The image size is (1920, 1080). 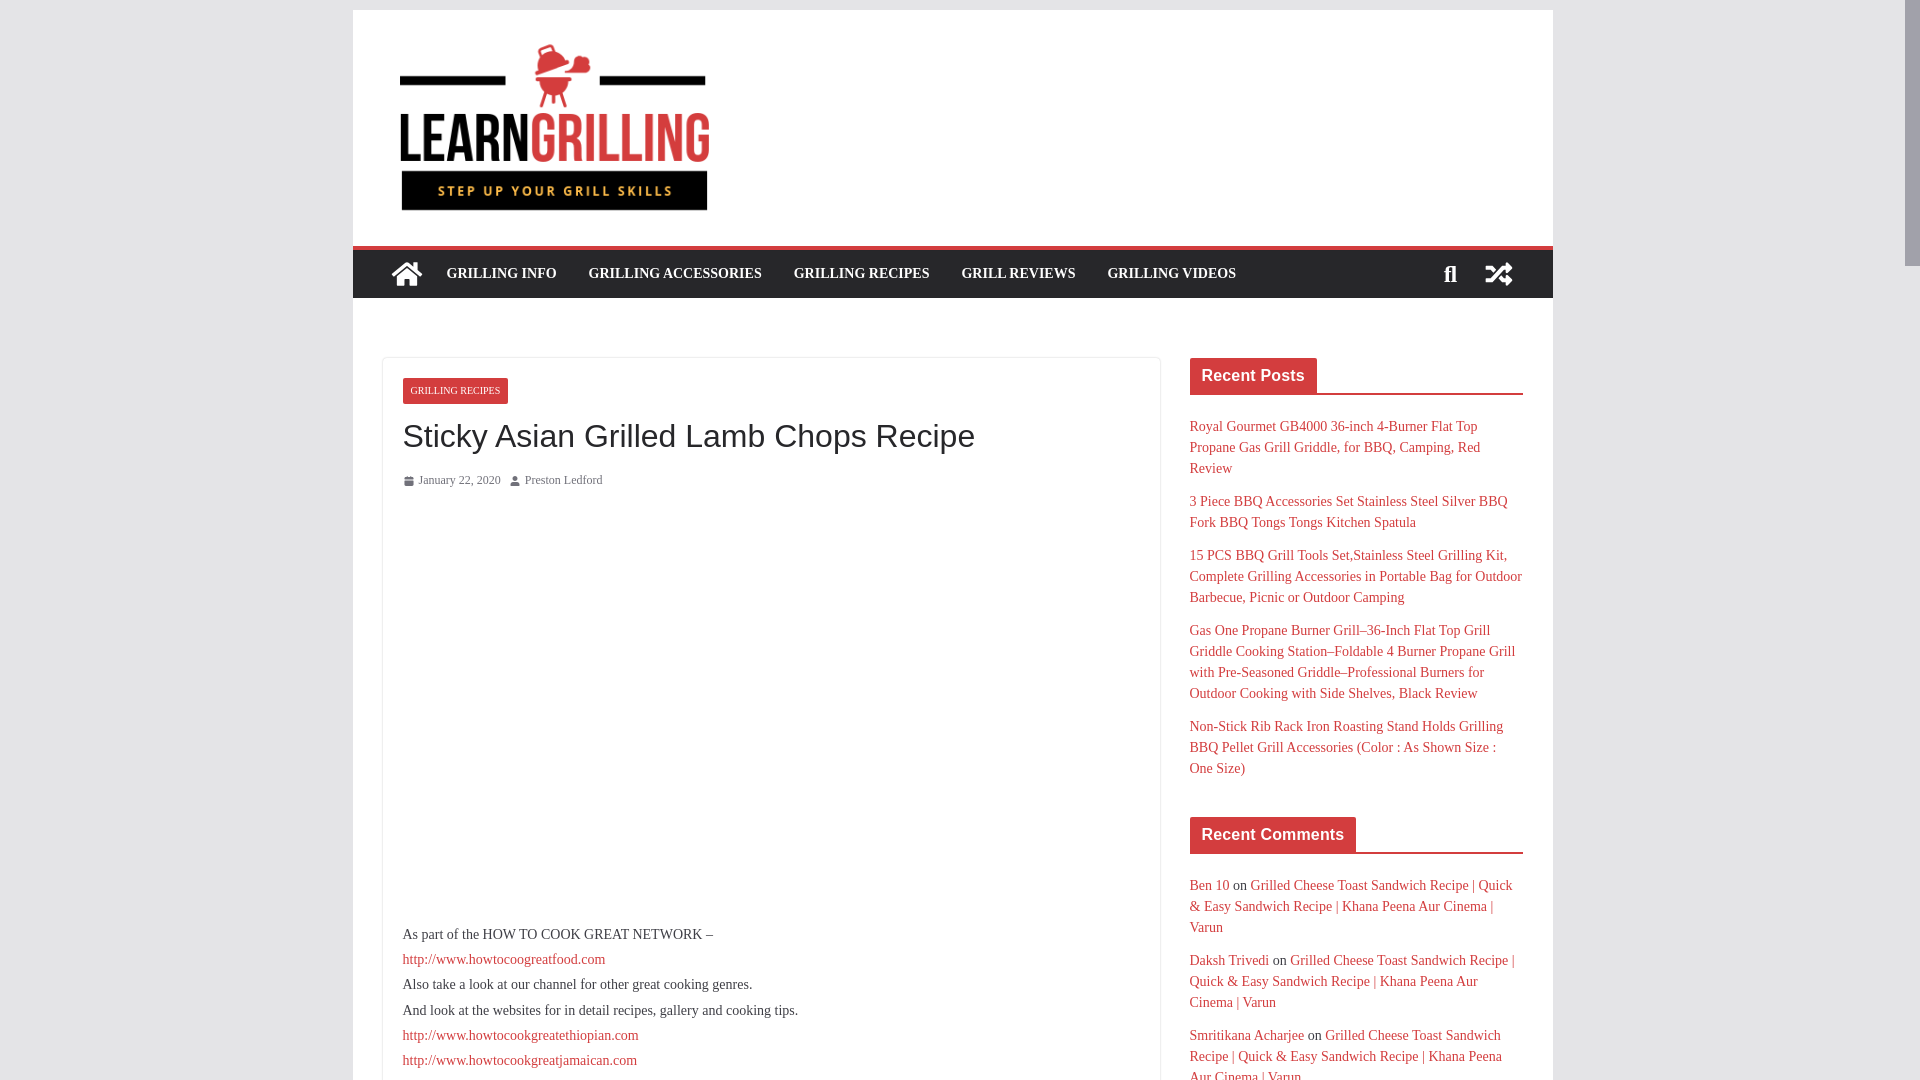 I want to click on Preston Ledford, so click(x=563, y=480).